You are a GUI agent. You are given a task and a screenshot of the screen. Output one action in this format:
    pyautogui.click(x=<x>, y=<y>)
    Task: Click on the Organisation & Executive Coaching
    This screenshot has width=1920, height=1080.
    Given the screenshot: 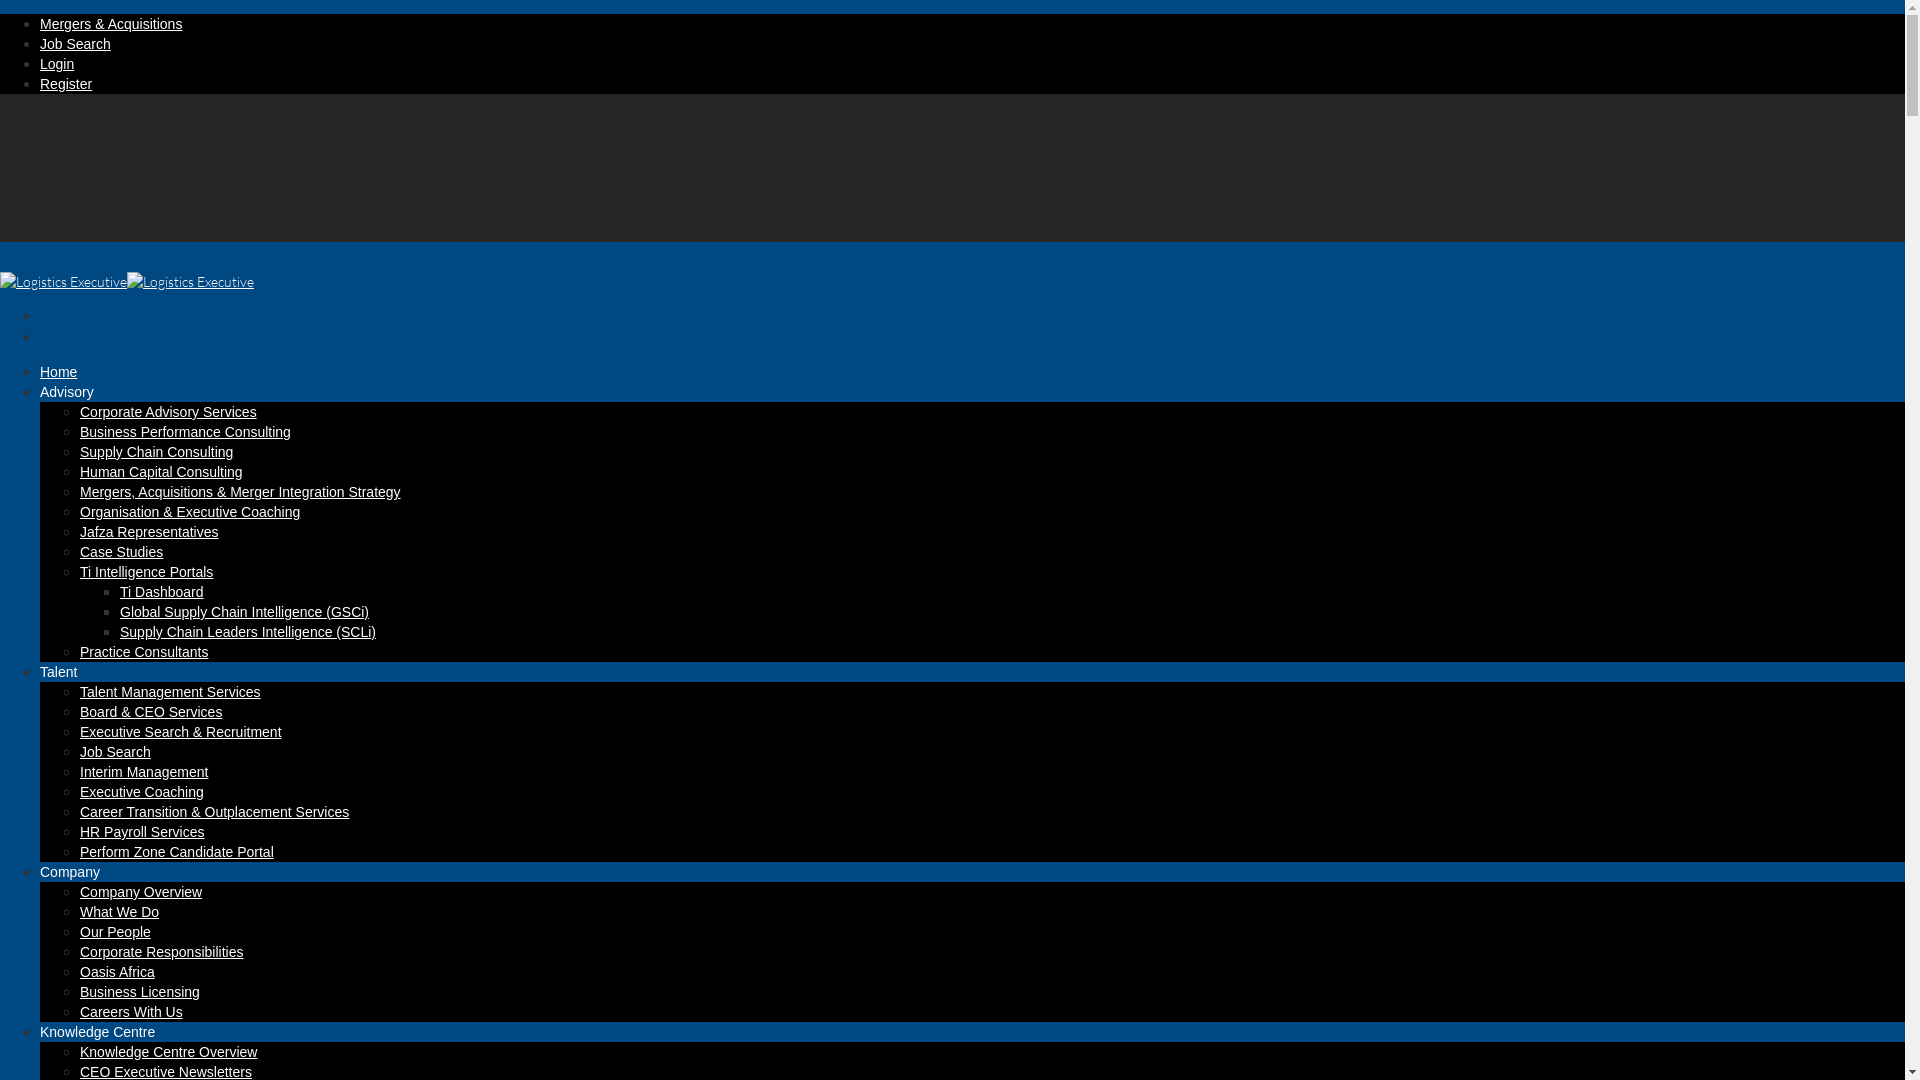 What is the action you would take?
    pyautogui.click(x=190, y=512)
    